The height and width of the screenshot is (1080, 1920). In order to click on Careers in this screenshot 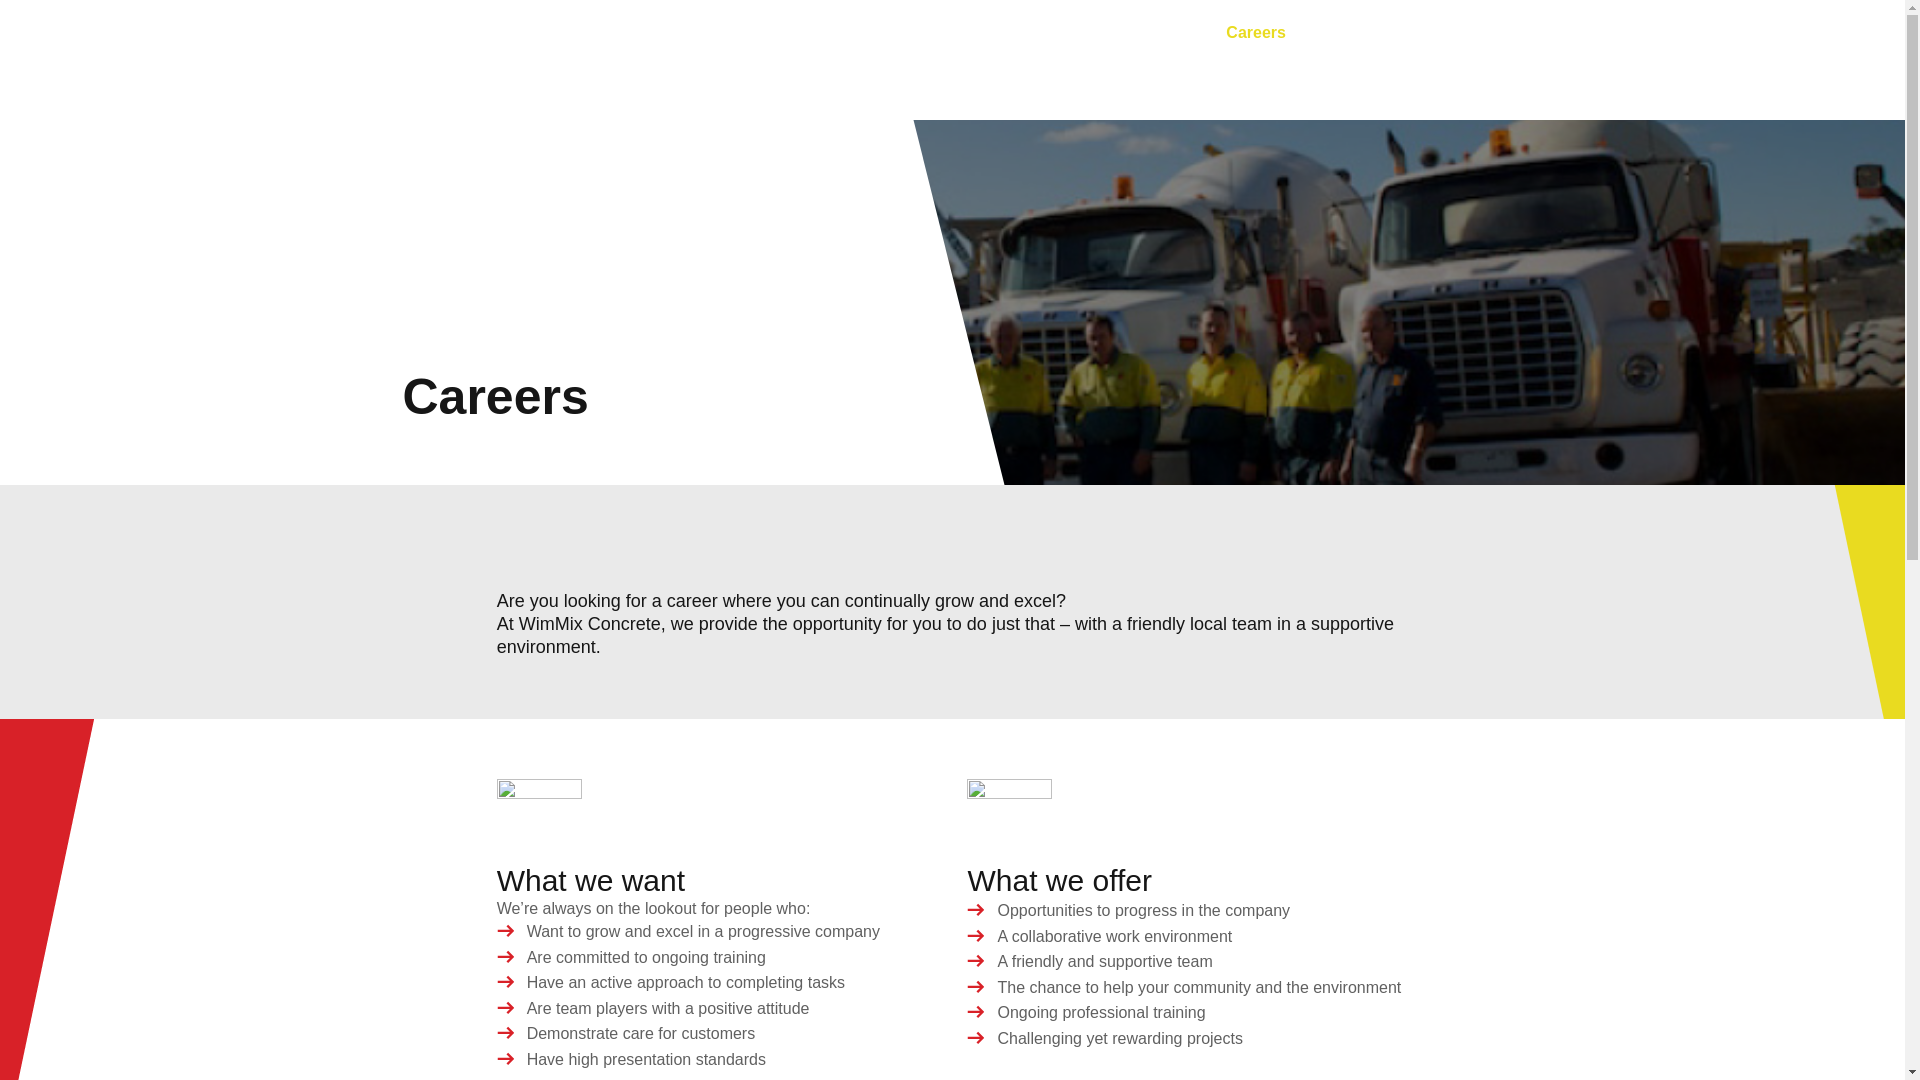, I will do `click(1256, 32)`.